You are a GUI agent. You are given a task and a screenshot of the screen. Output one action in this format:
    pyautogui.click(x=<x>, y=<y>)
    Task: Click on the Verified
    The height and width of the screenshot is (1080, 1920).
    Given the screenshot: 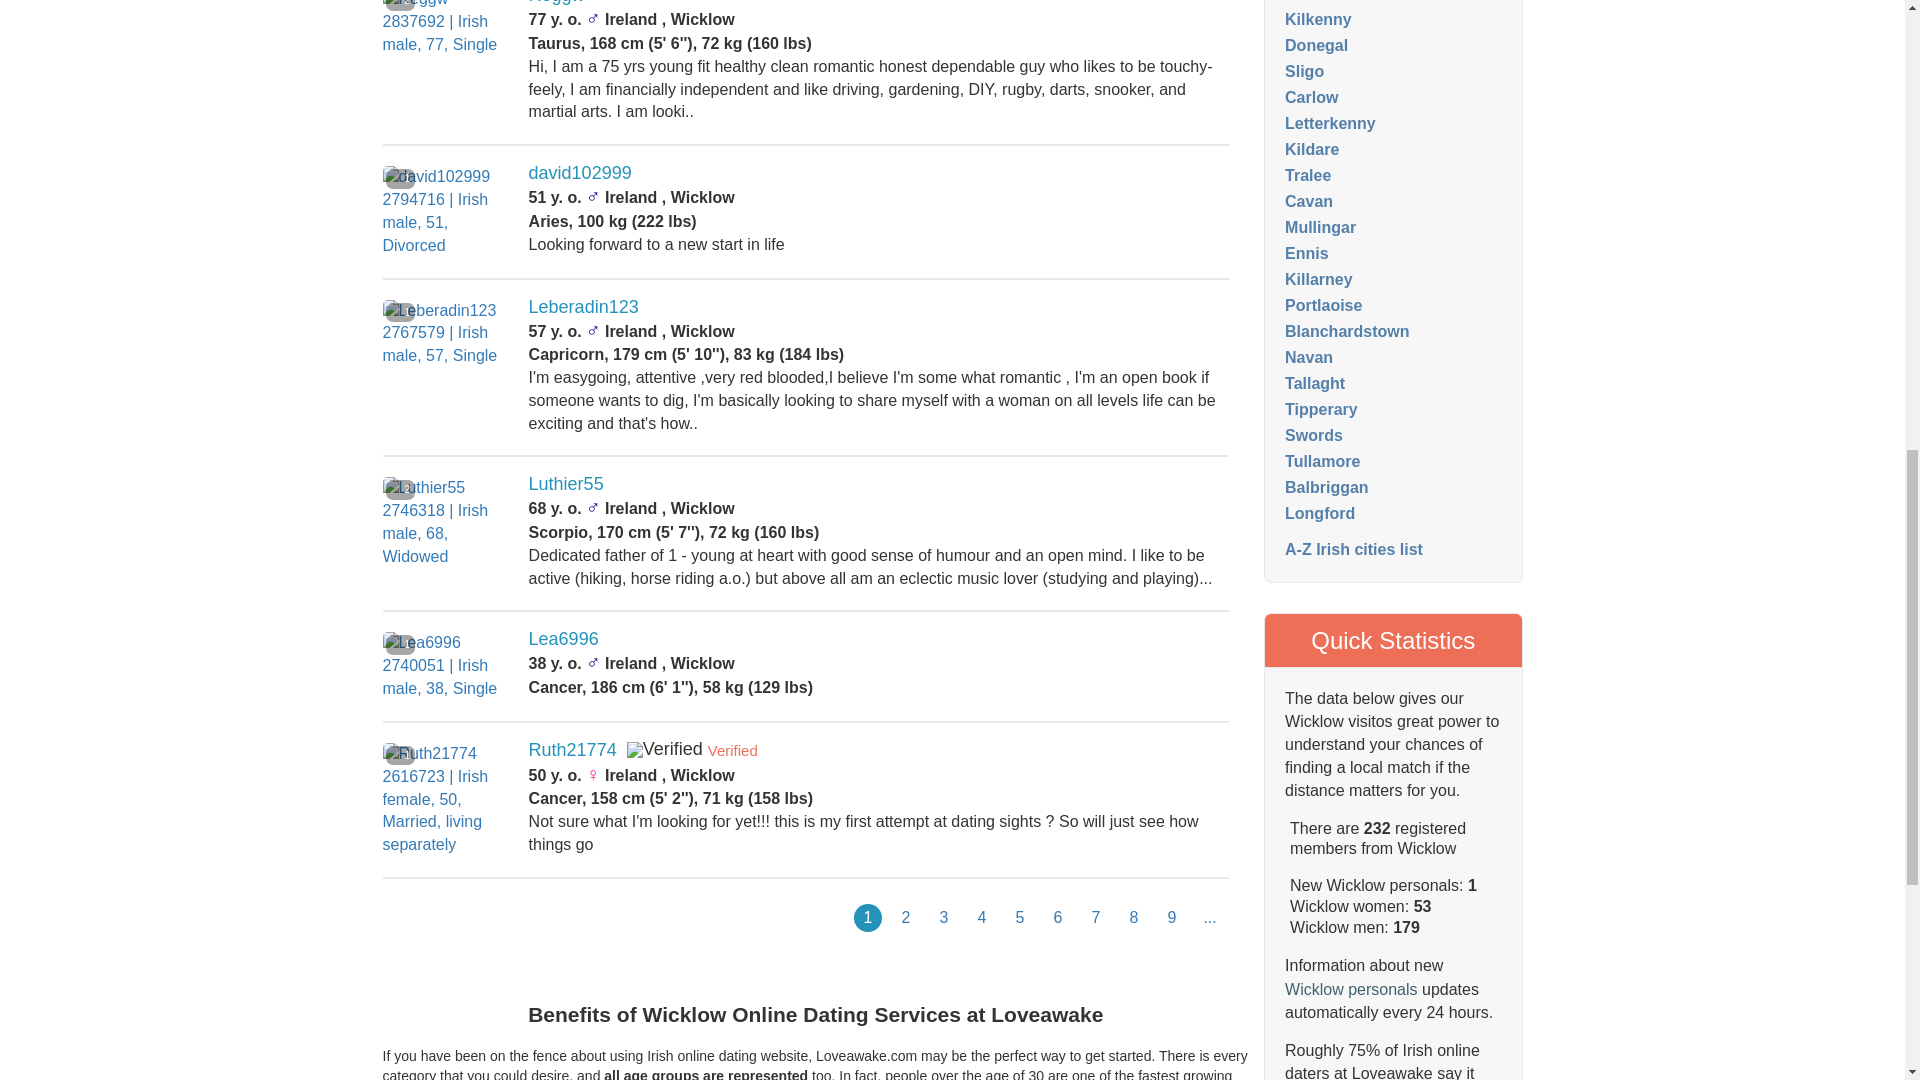 What is the action you would take?
    pyautogui.click(x=664, y=750)
    